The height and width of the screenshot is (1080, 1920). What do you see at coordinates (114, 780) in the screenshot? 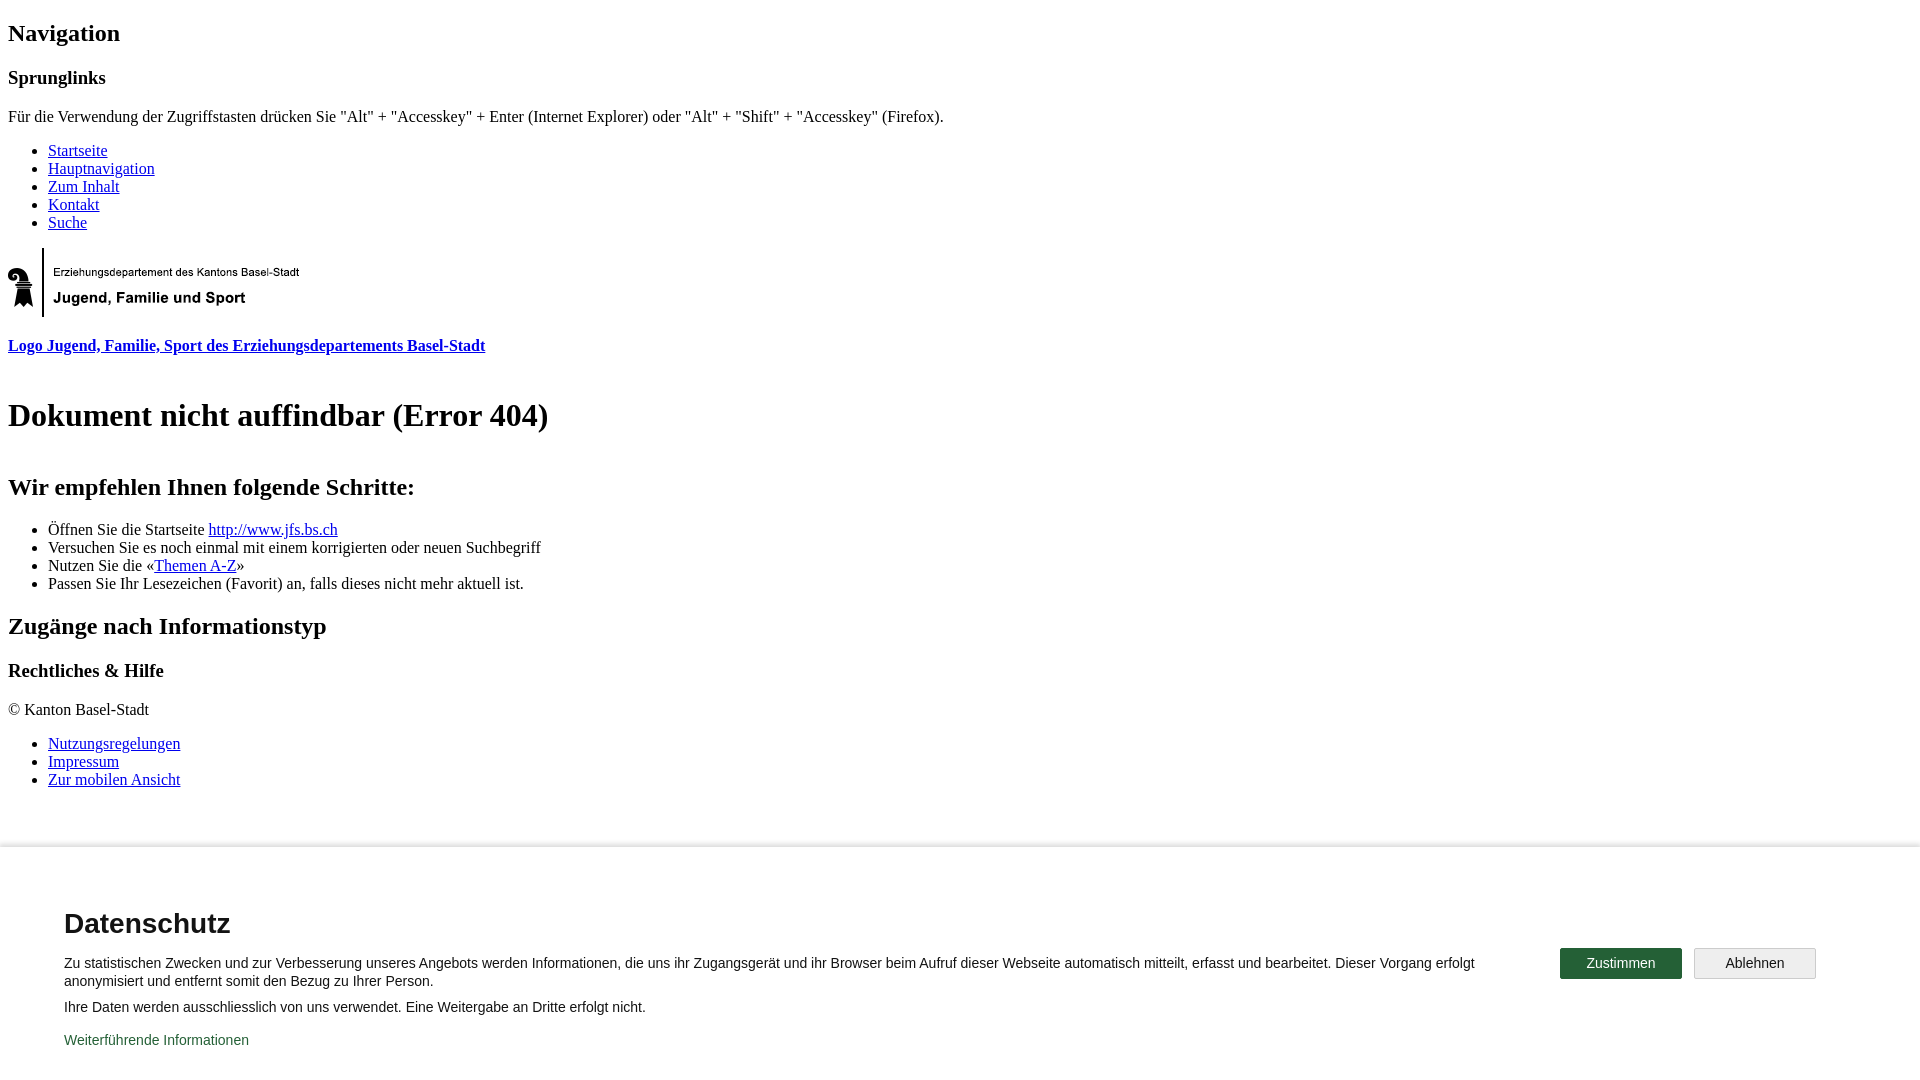
I see `Zur mobilen Ansicht` at bounding box center [114, 780].